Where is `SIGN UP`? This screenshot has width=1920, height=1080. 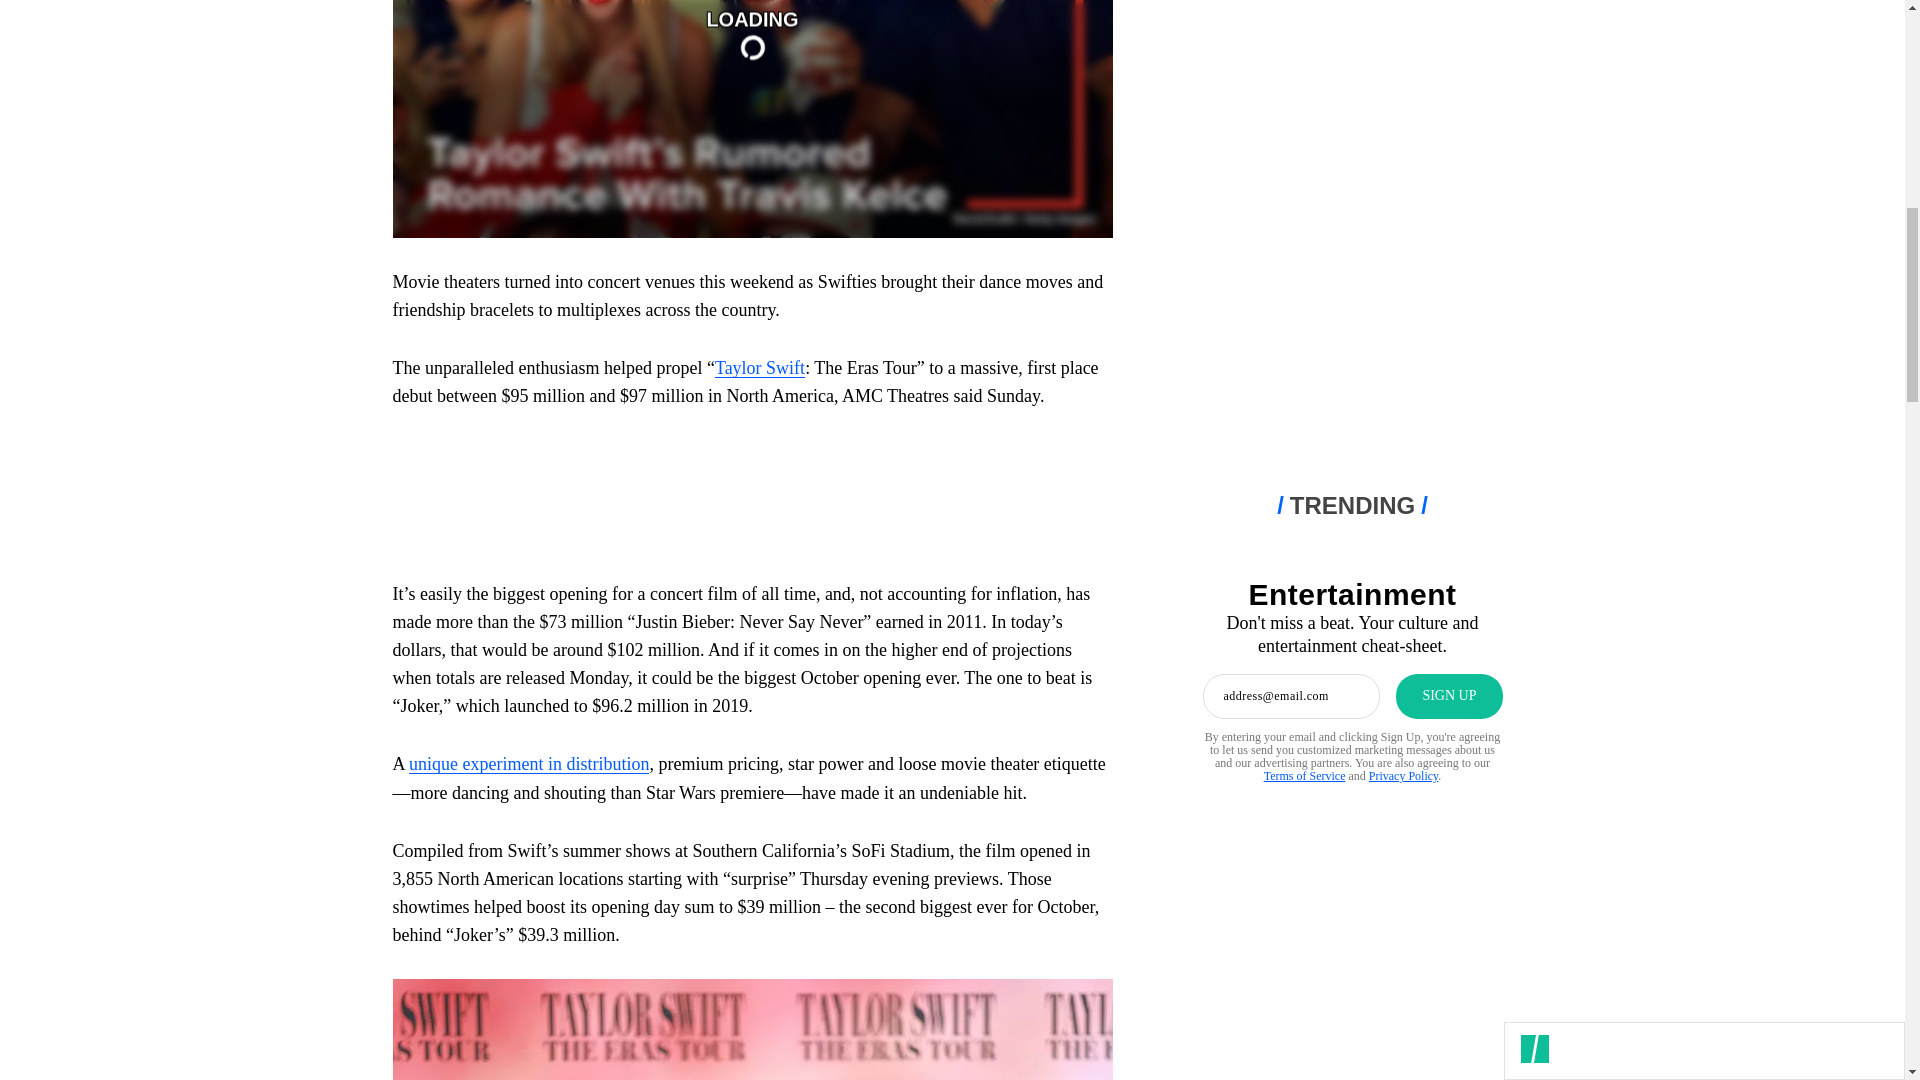
SIGN UP is located at coordinates (1448, 696).